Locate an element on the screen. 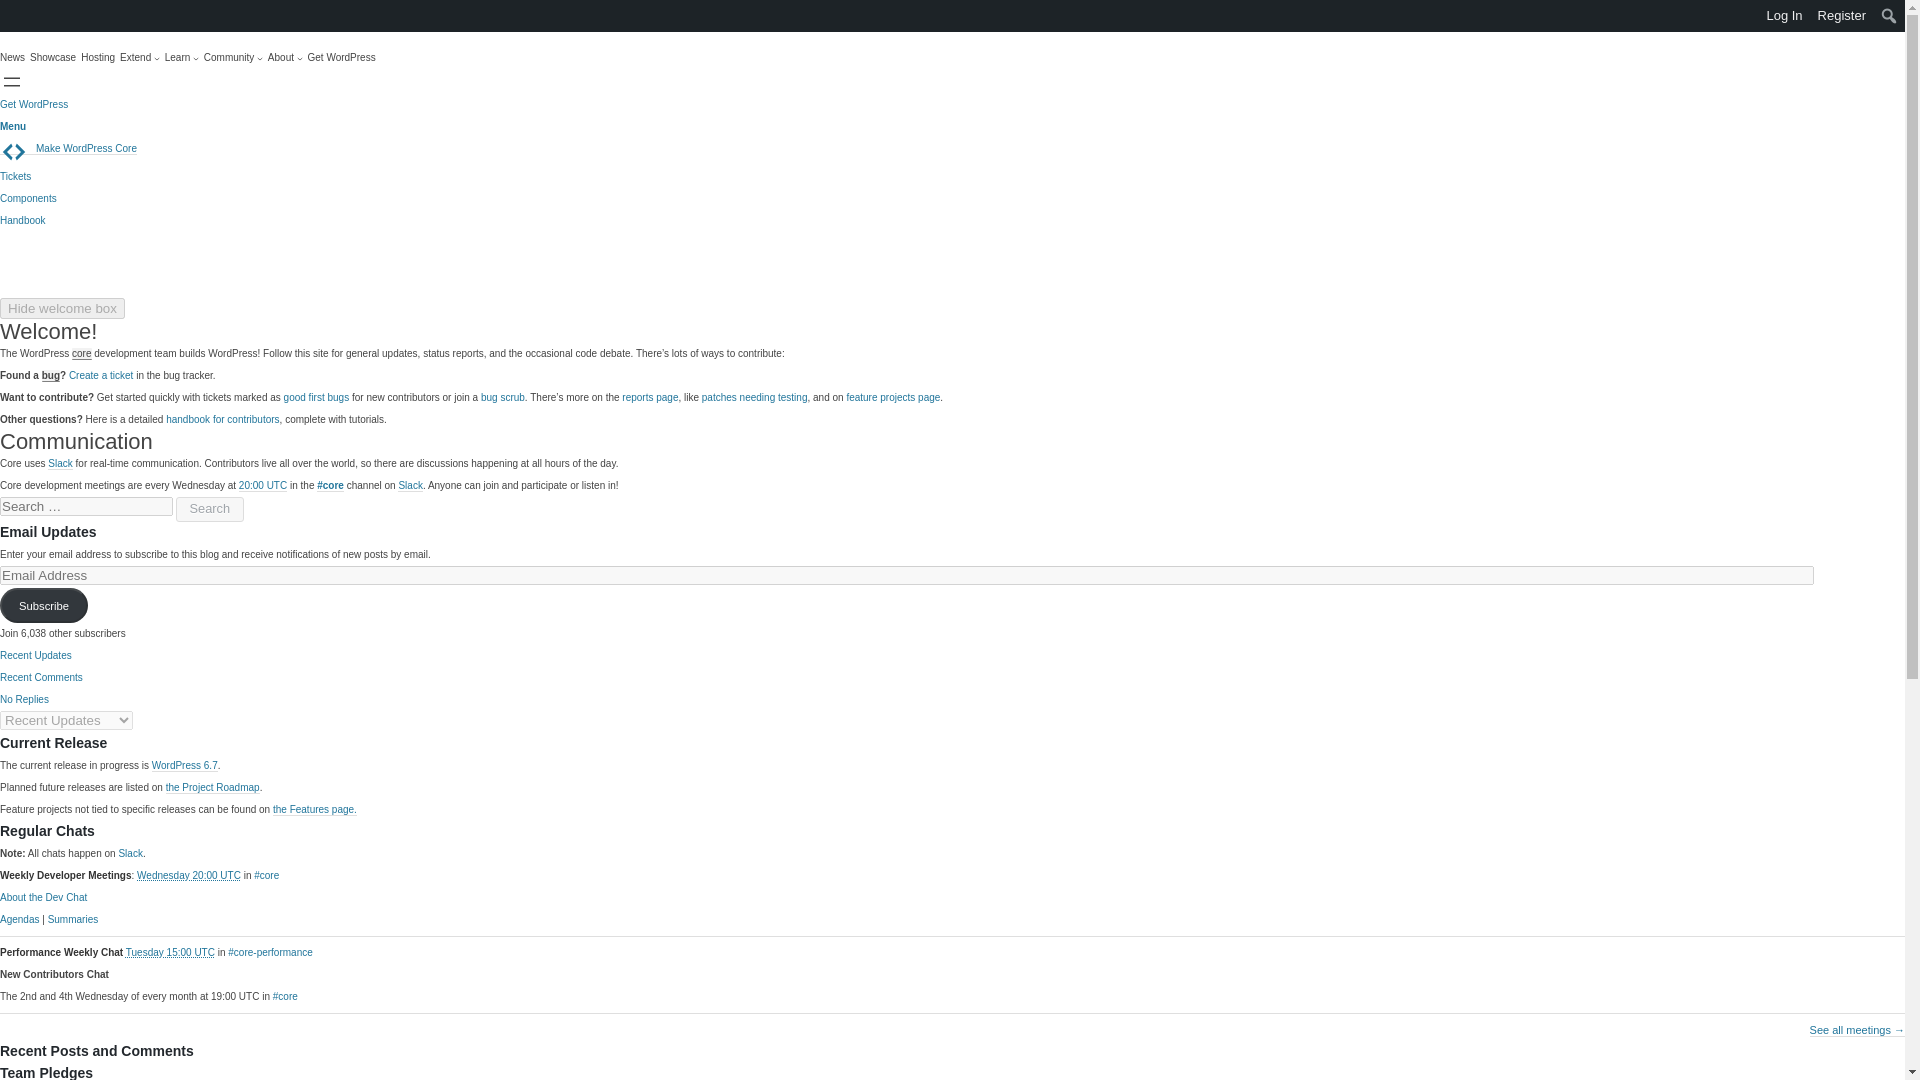  Menu is located at coordinates (13, 126).